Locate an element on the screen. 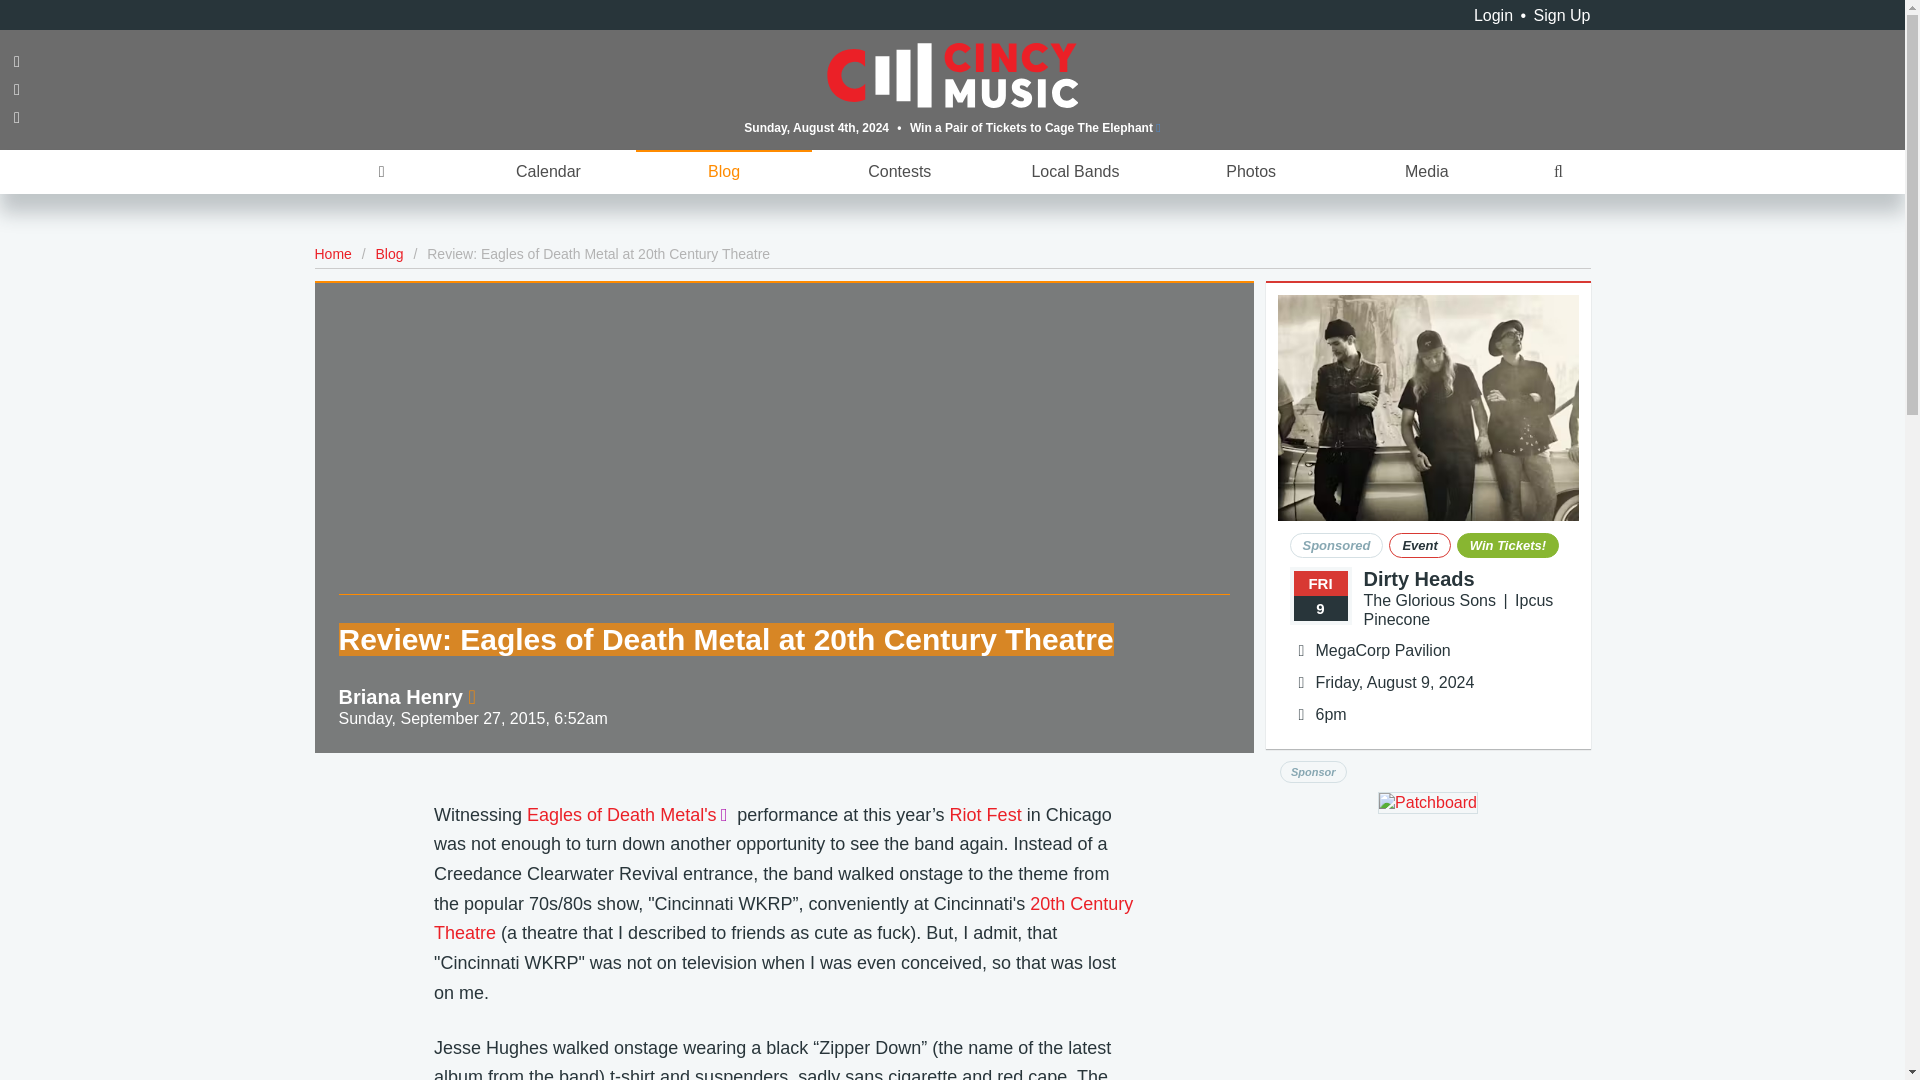 This screenshot has height=1080, width=1920. Photos is located at coordinates (1250, 172).